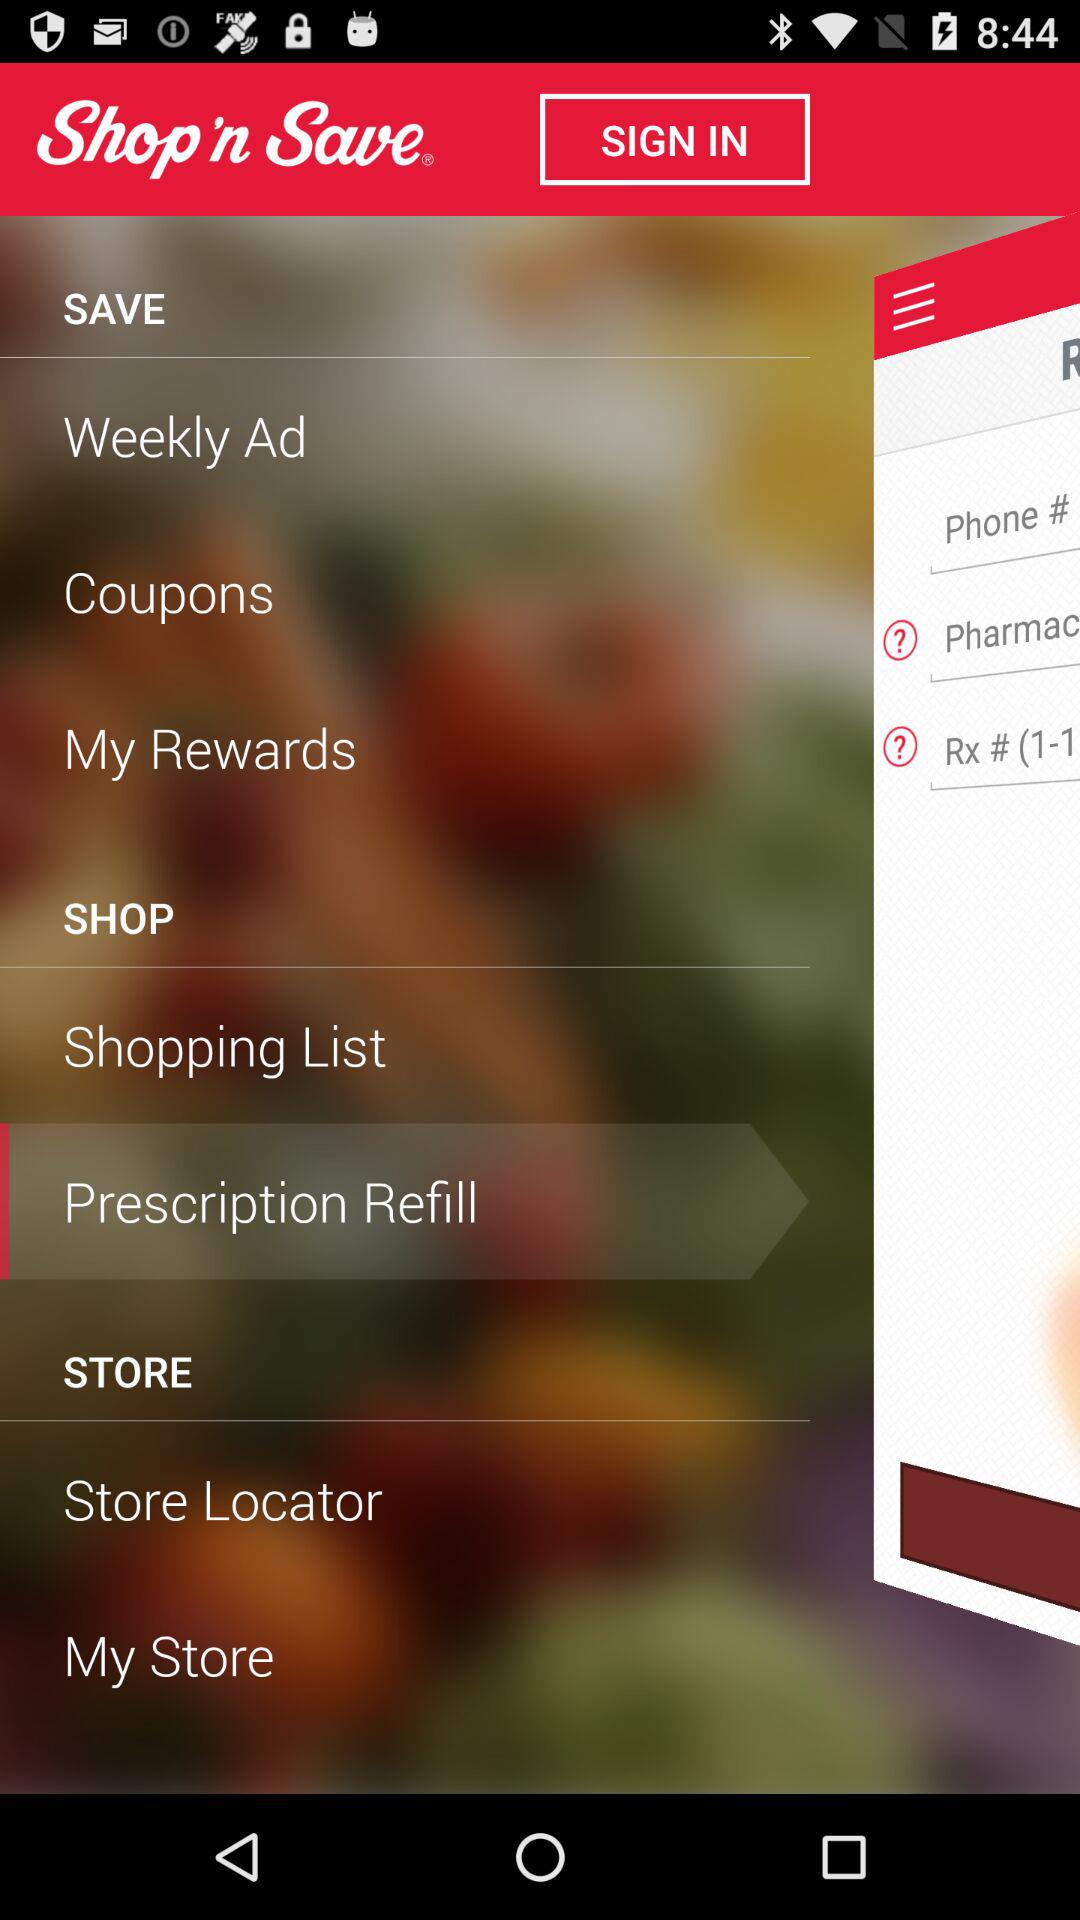 This screenshot has height=1920, width=1080. What do you see at coordinates (1012, 465) in the screenshot?
I see `enter phone number` at bounding box center [1012, 465].